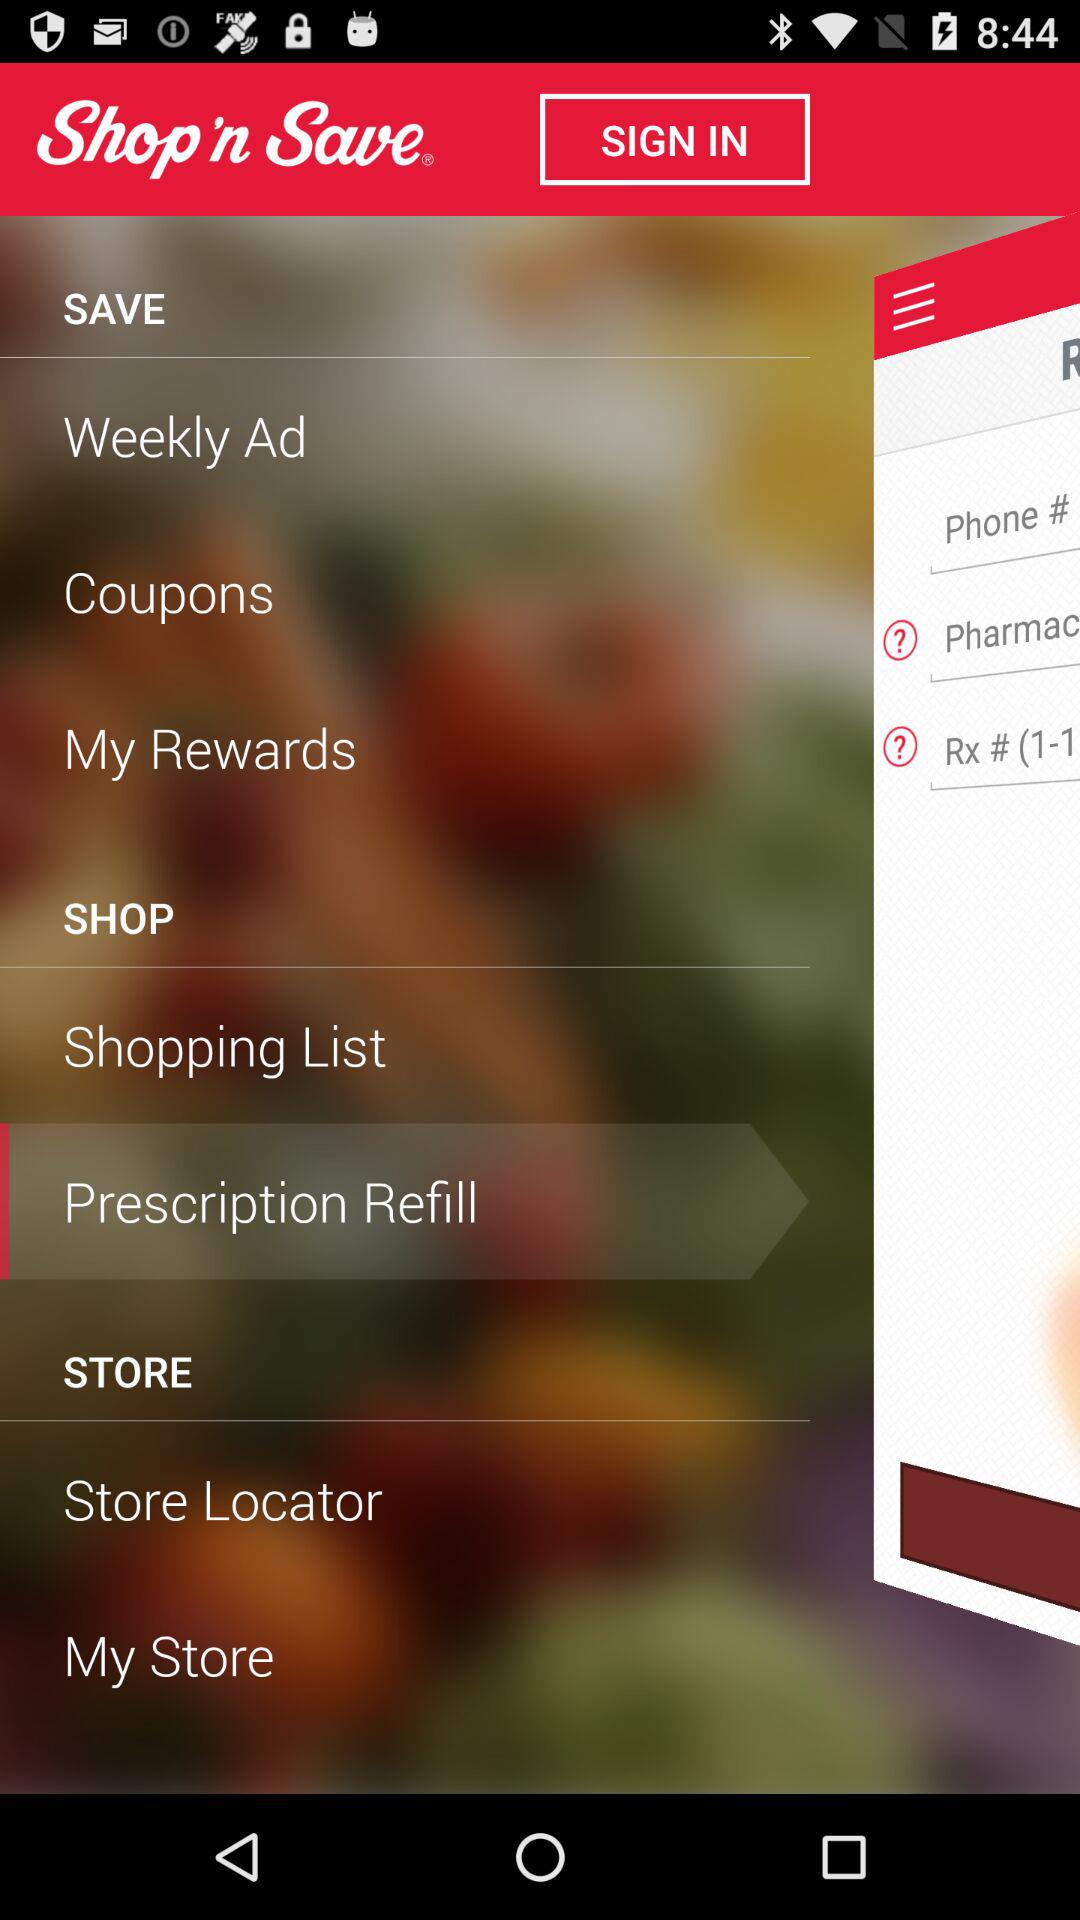 This screenshot has height=1920, width=1080. What do you see at coordinates (1012, 465) in the screenshot?
I see `enter phone number` at bounding box center [1012, 465].